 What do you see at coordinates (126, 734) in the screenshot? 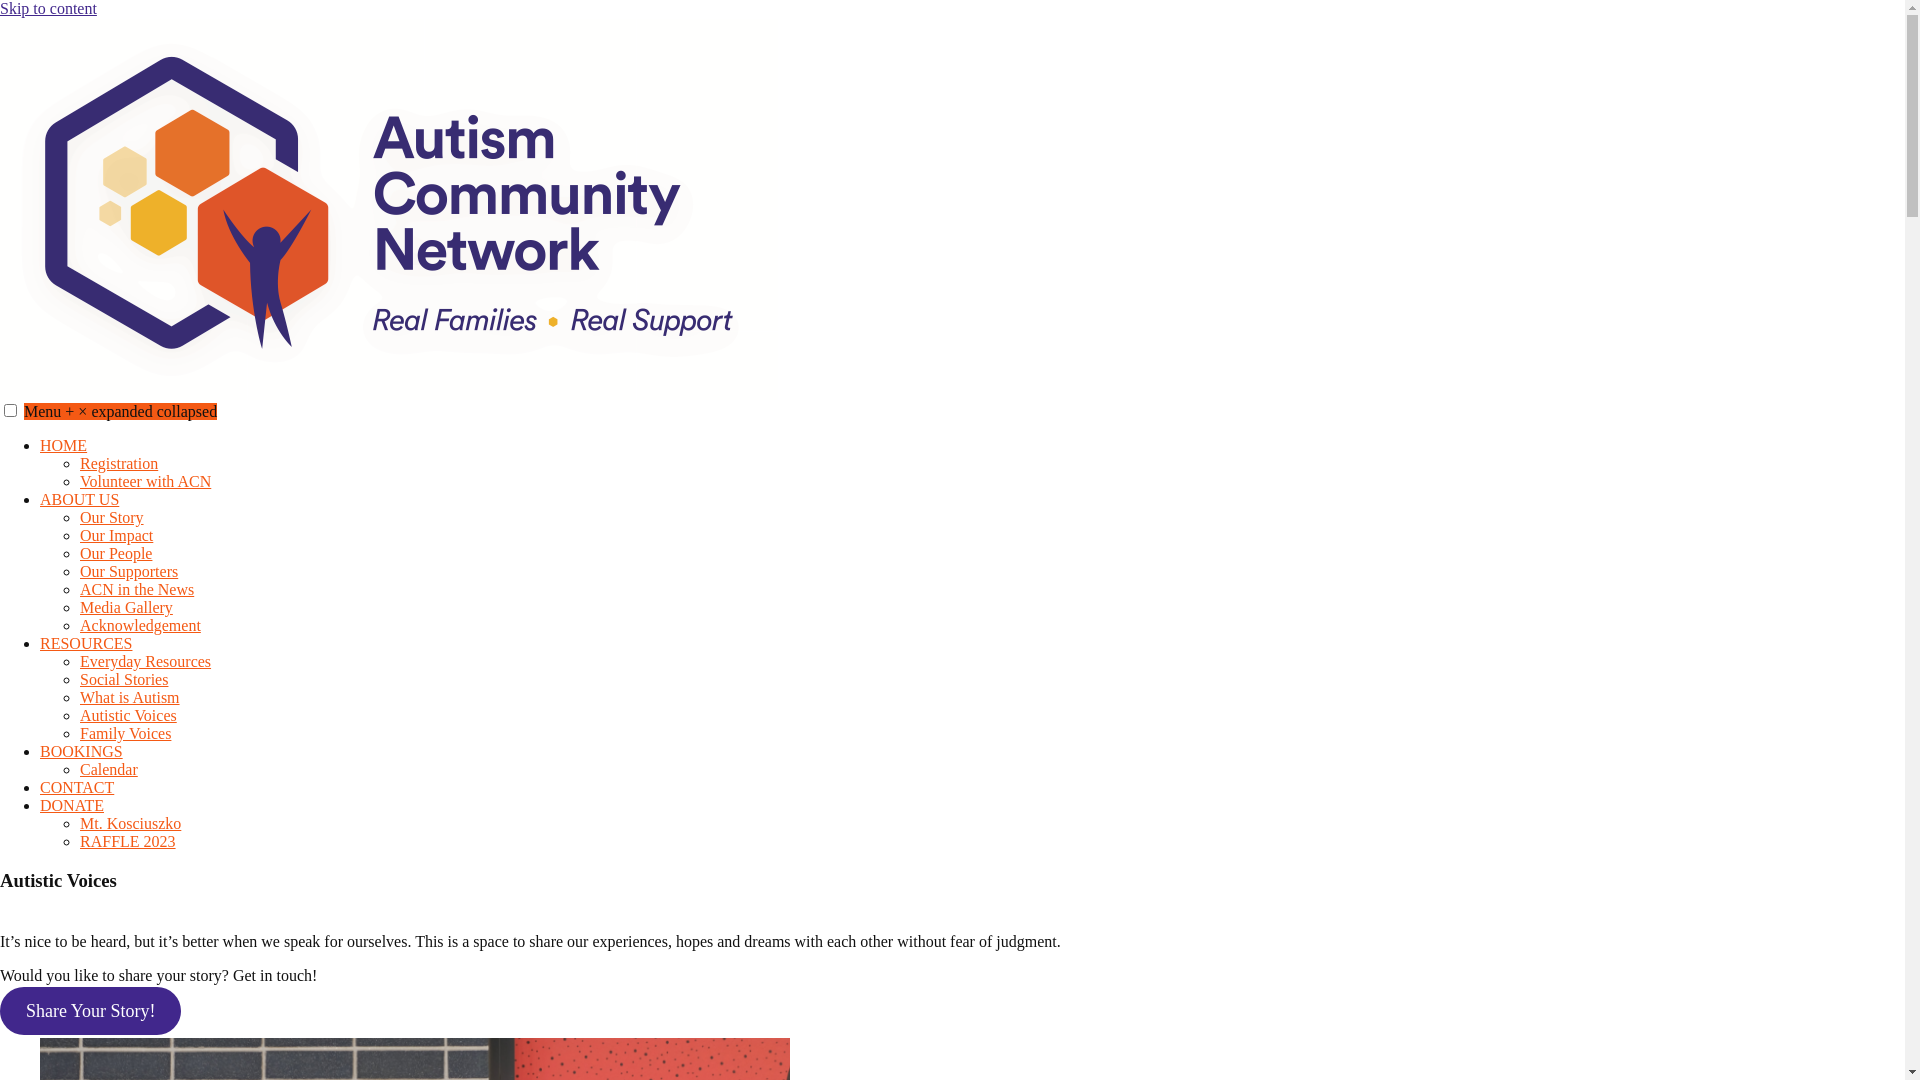
I see `Family Voices` at bounding box center [126, 734].